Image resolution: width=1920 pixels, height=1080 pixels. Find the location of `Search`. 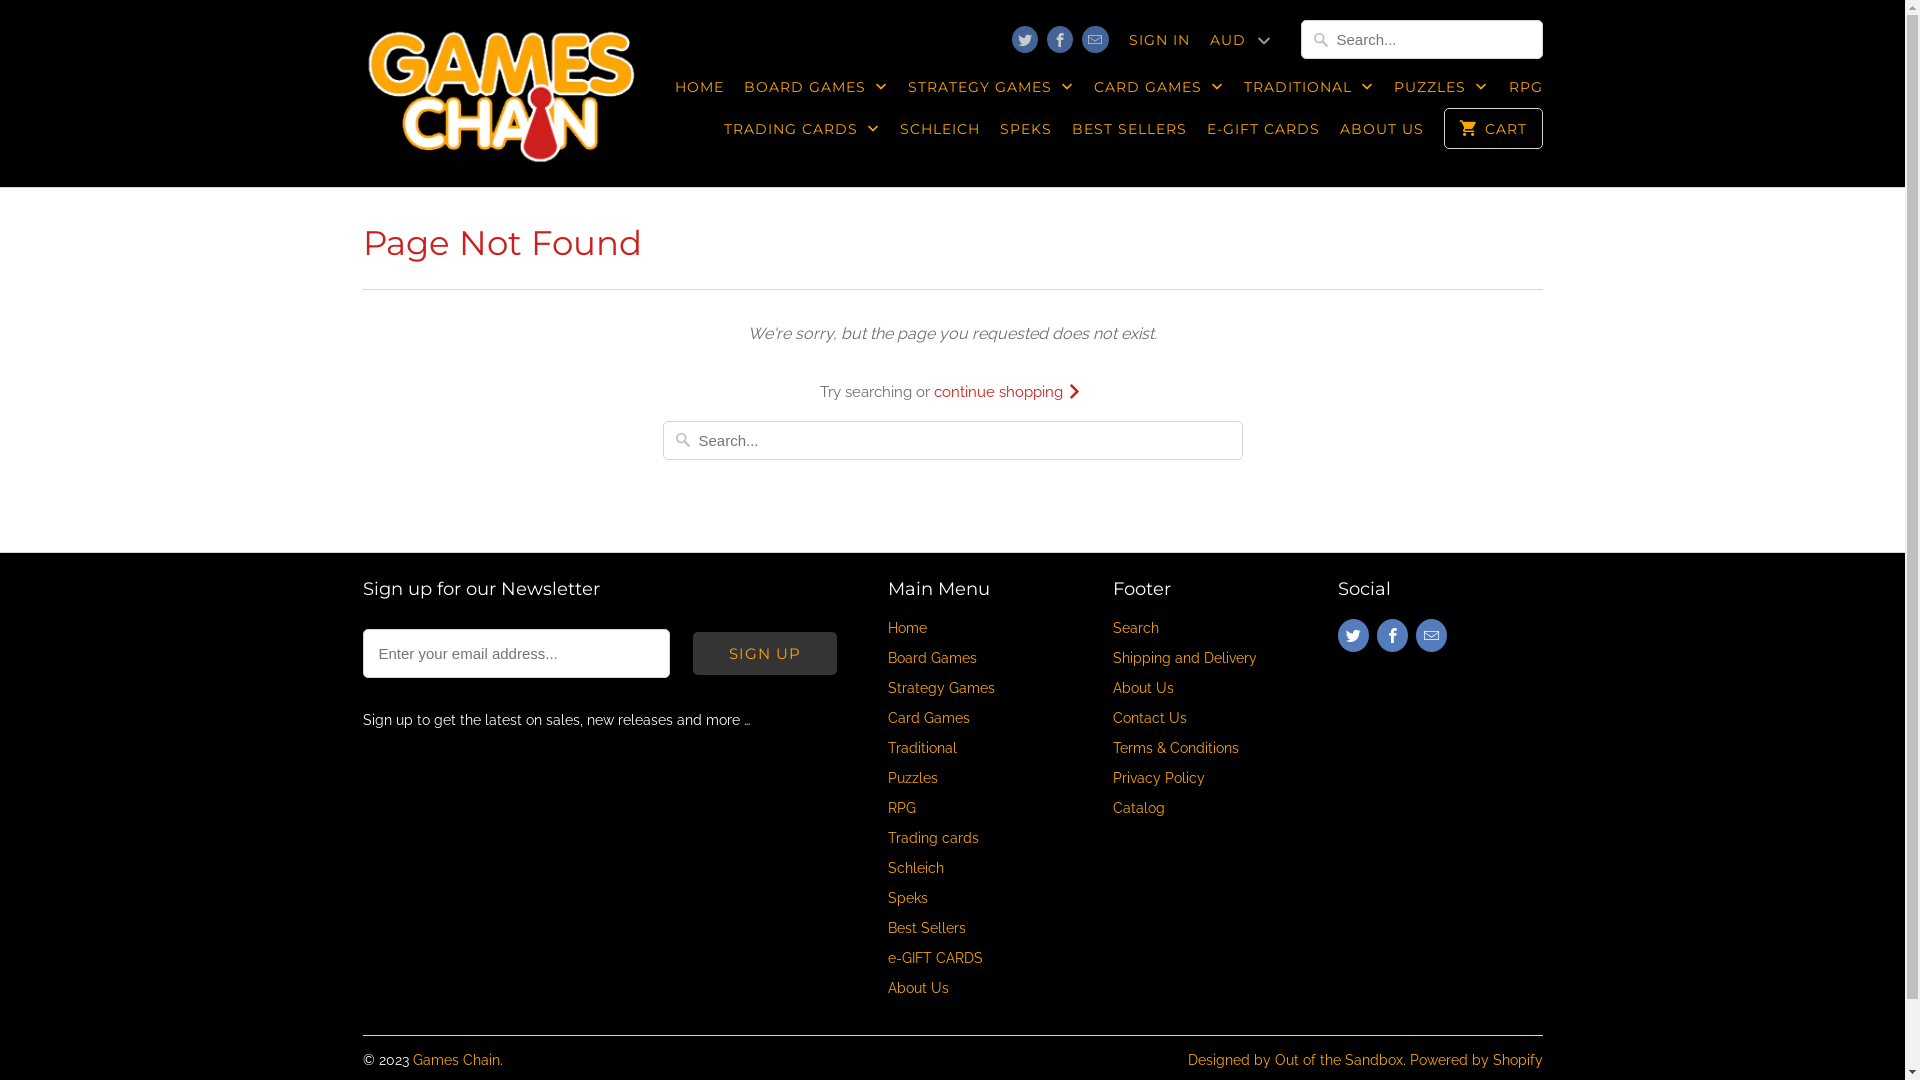

Search is located at coordinates (1135, 628).